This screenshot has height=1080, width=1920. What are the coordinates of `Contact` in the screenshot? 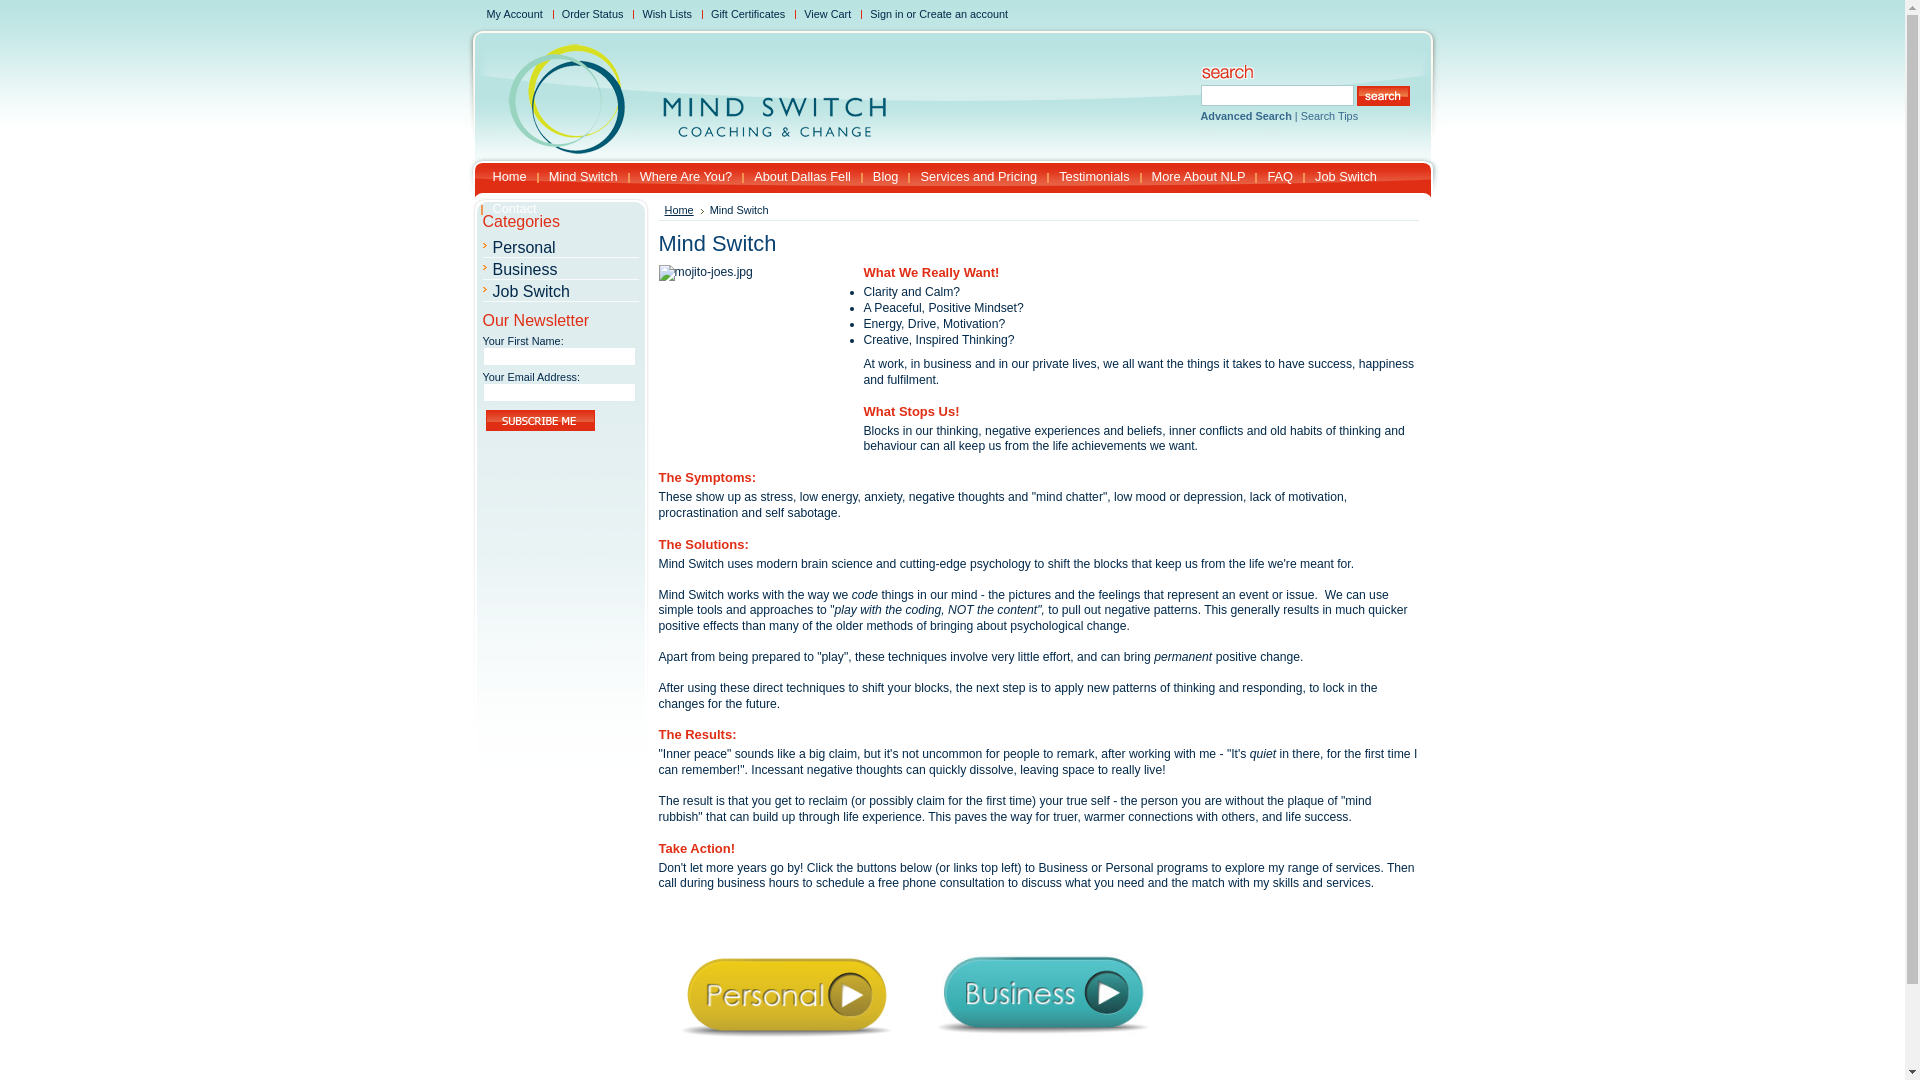 It's located at (508, 209).